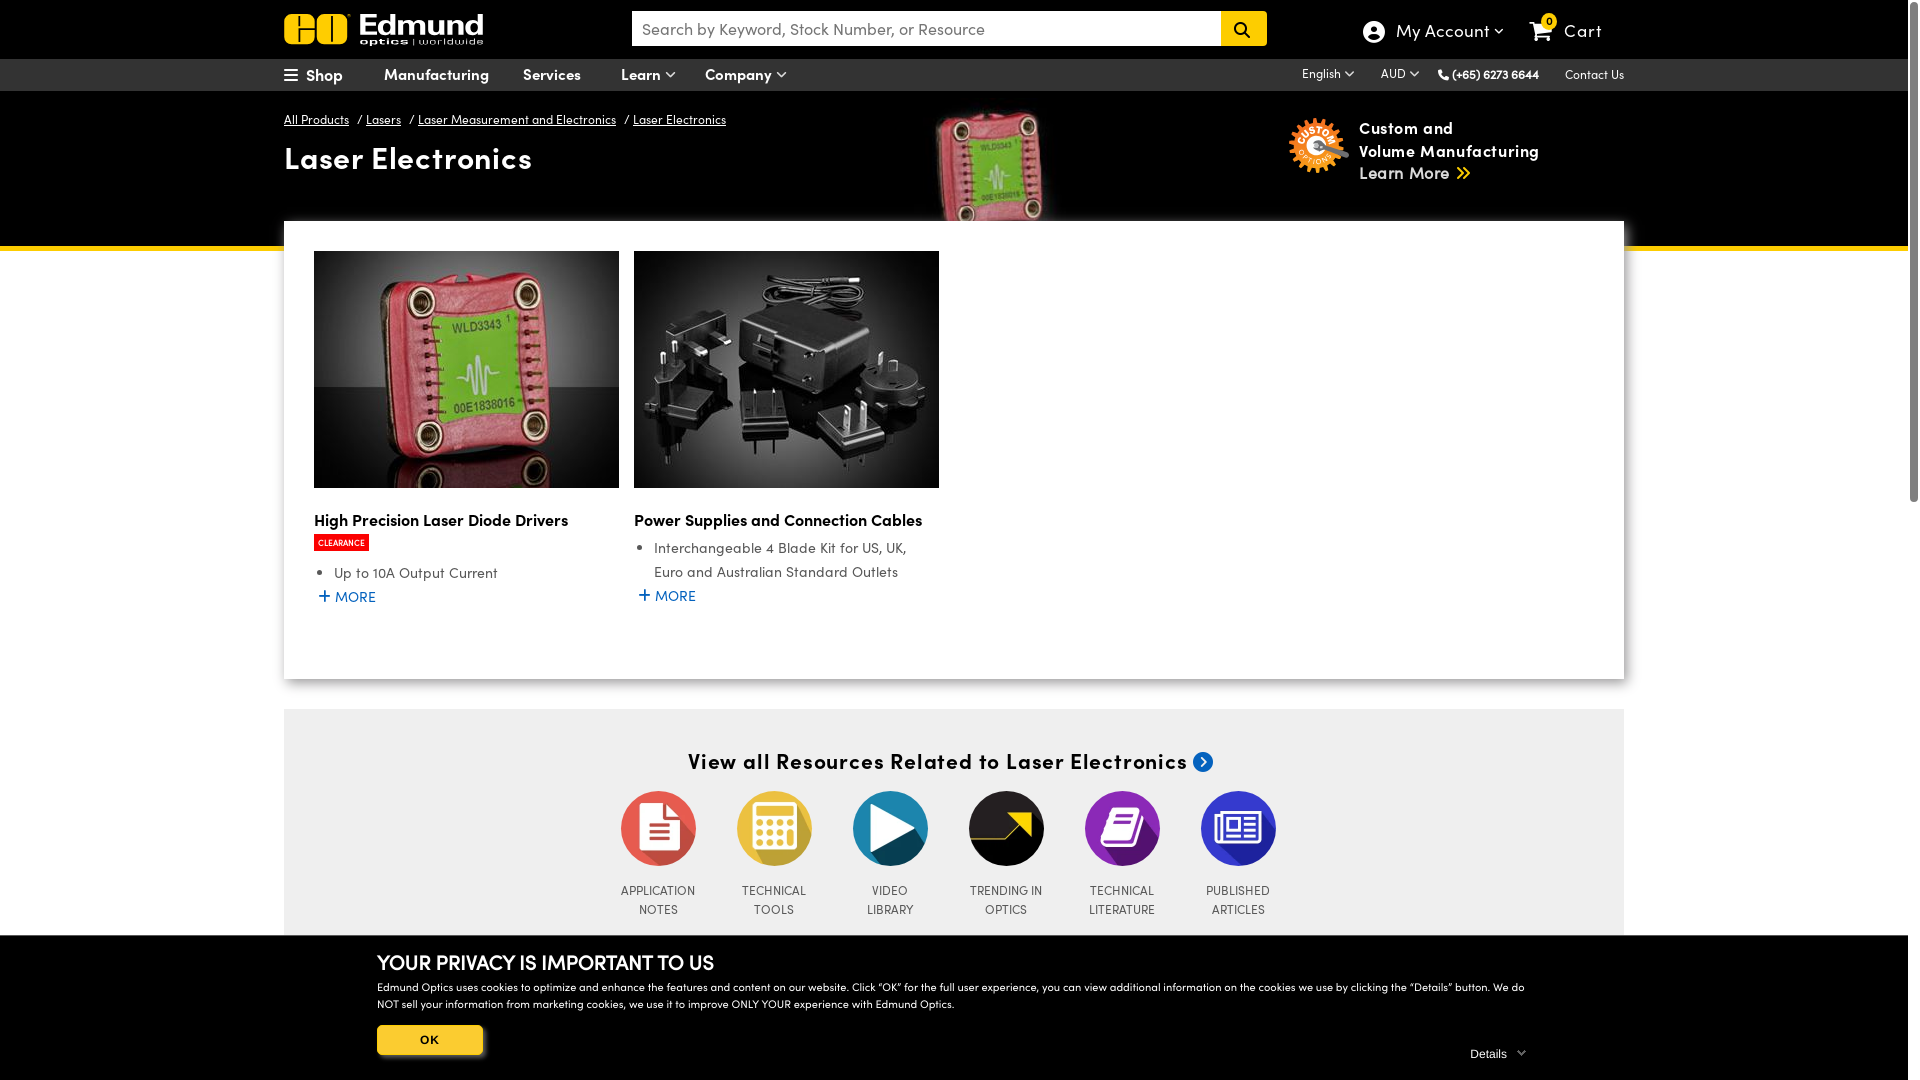  Describe the element at coordinates (1006, 855) in the screenshot. I see `TRENDING IN OPTICS` at that location.